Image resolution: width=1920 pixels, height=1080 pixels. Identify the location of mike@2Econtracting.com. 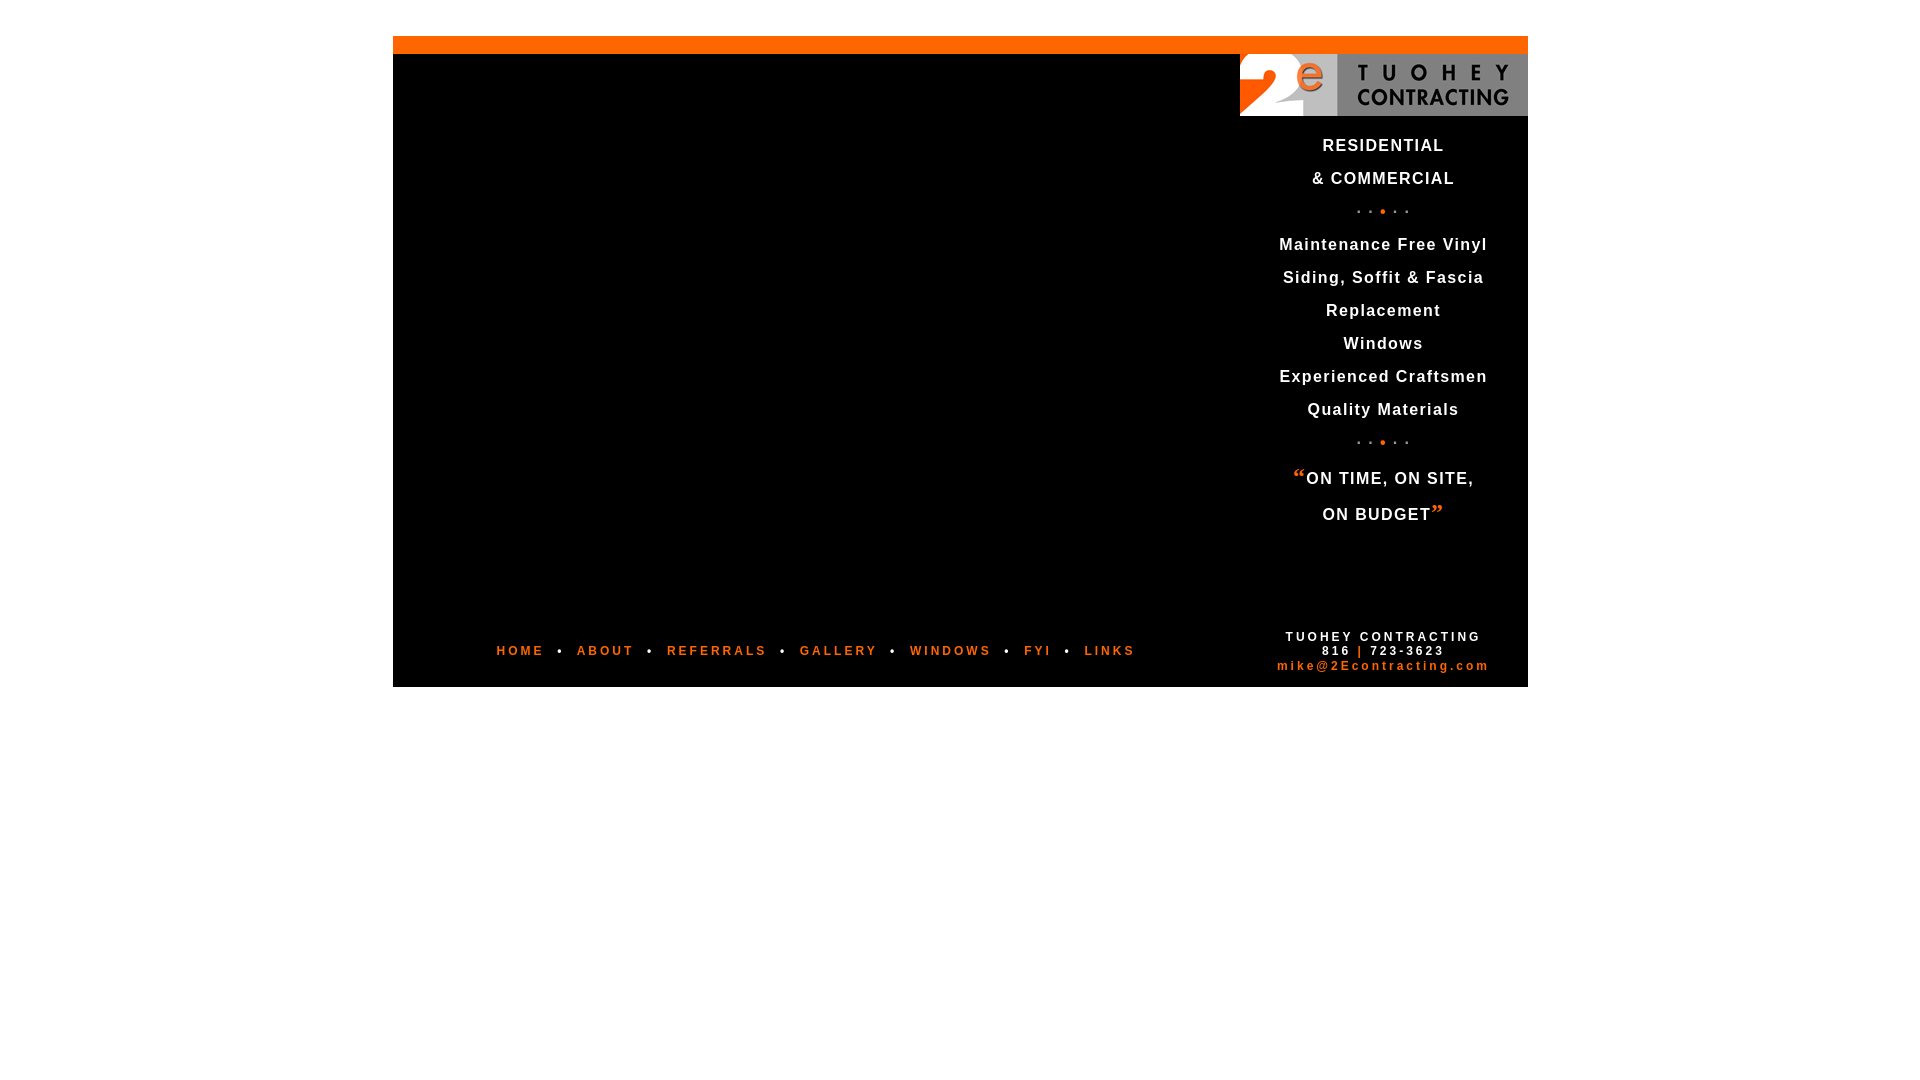
(1384, 666).